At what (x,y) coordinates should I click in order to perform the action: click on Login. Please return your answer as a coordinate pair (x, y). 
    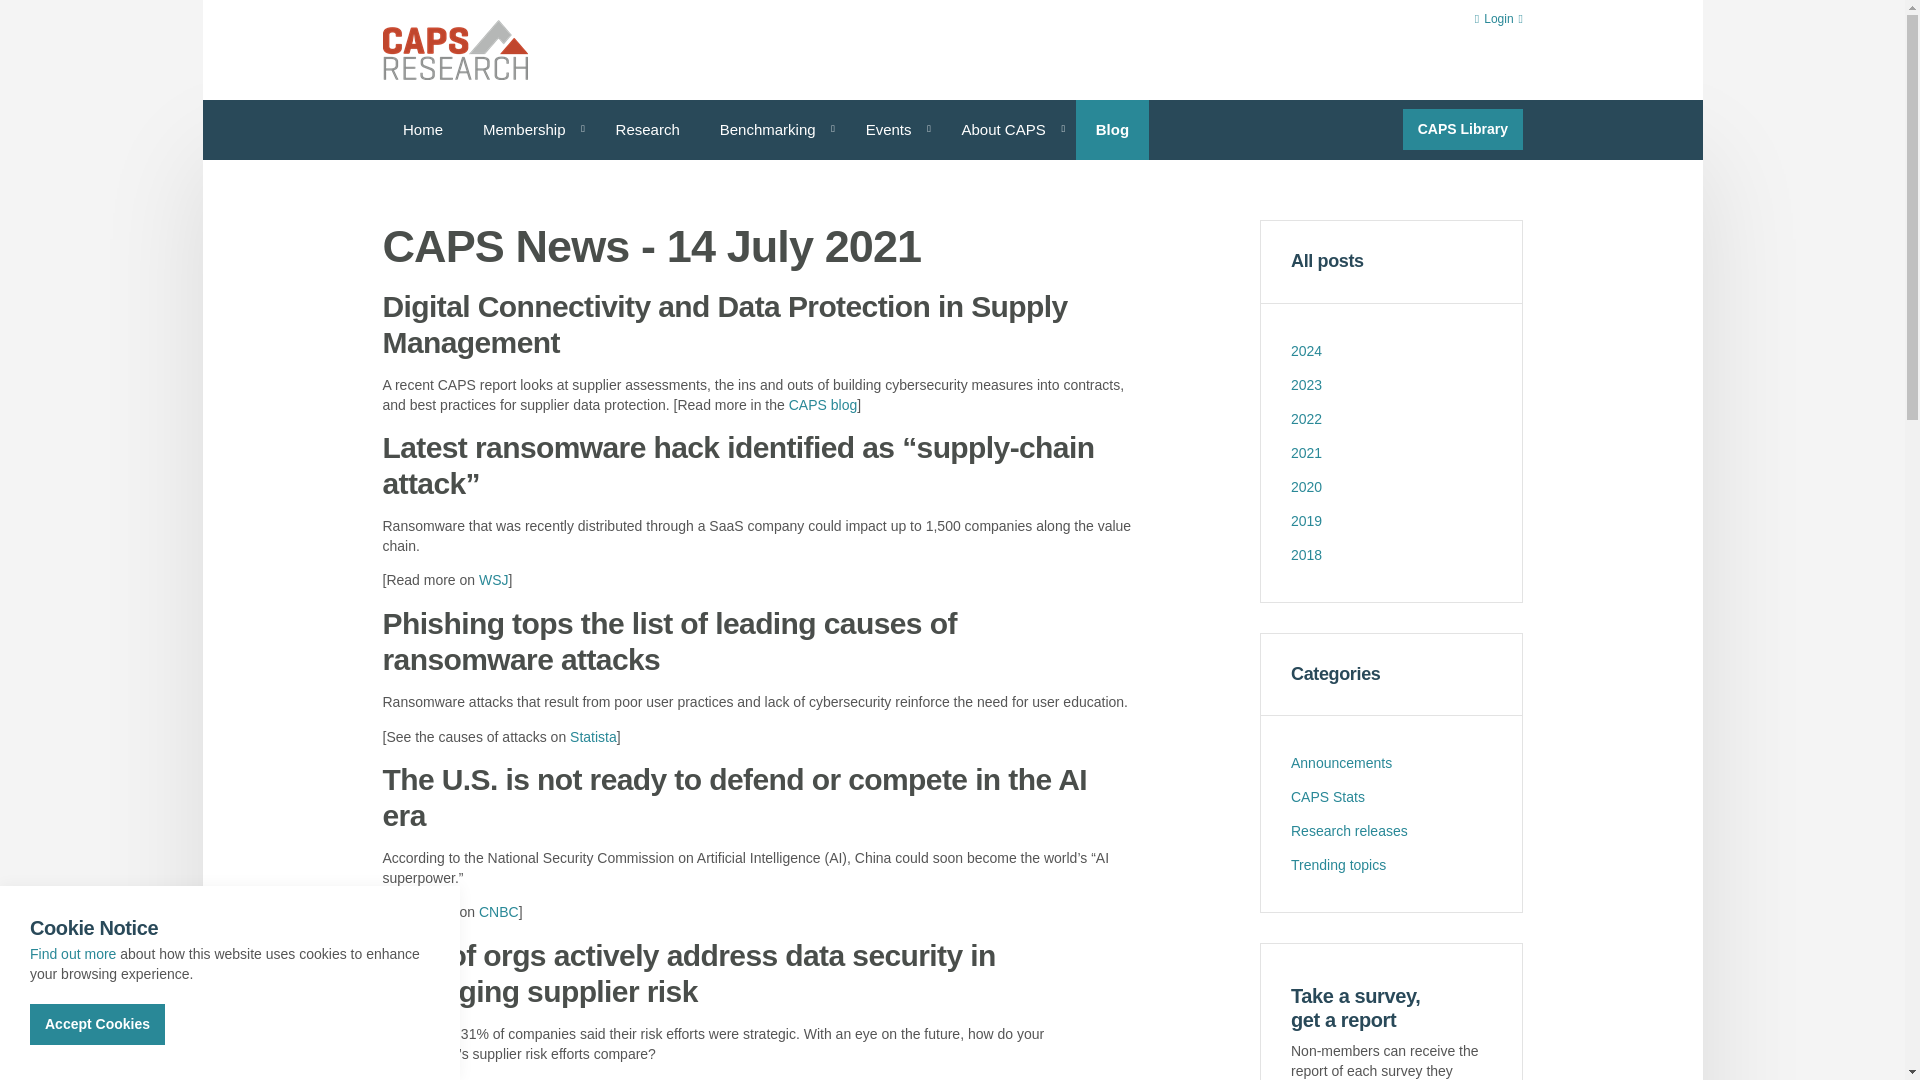
    Looking at the image, I should click on (1498, 20).